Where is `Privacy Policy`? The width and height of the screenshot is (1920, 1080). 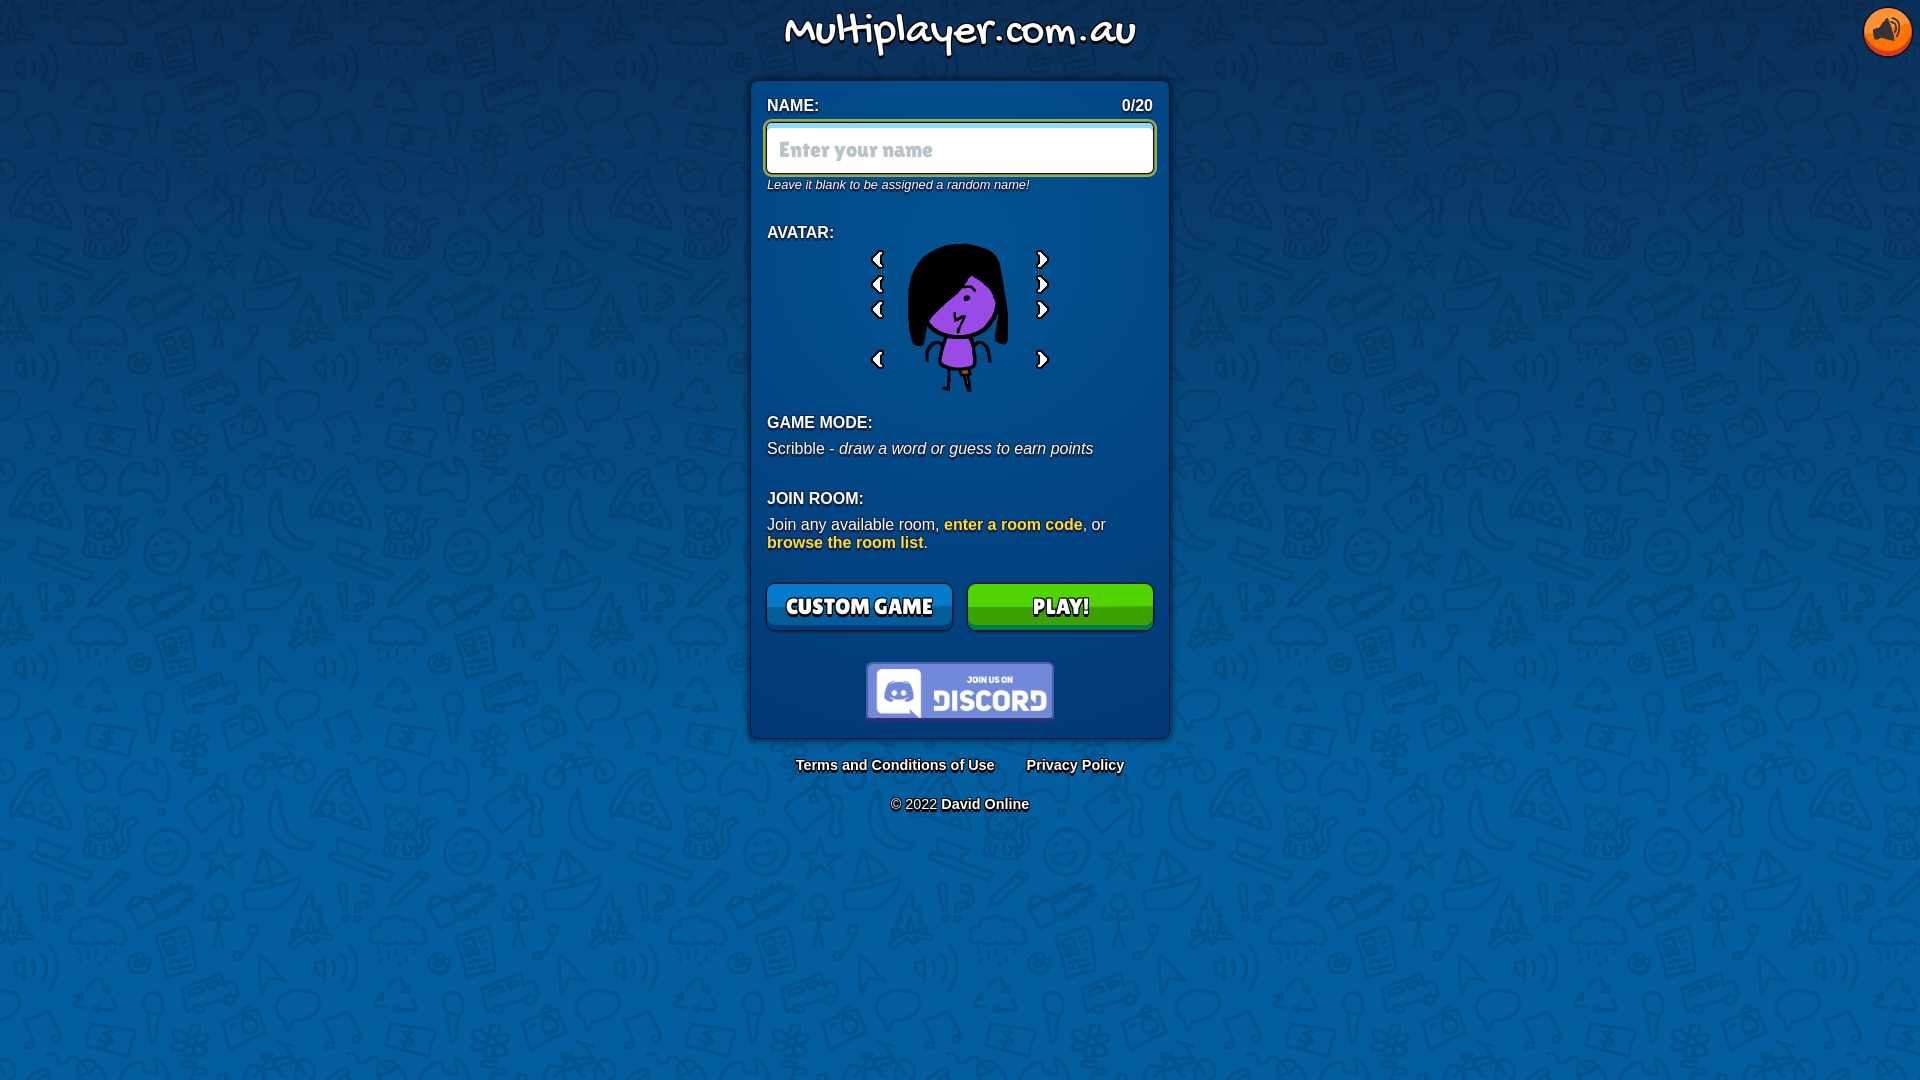
Privacy Policy is located at coordinates (1076, 765).